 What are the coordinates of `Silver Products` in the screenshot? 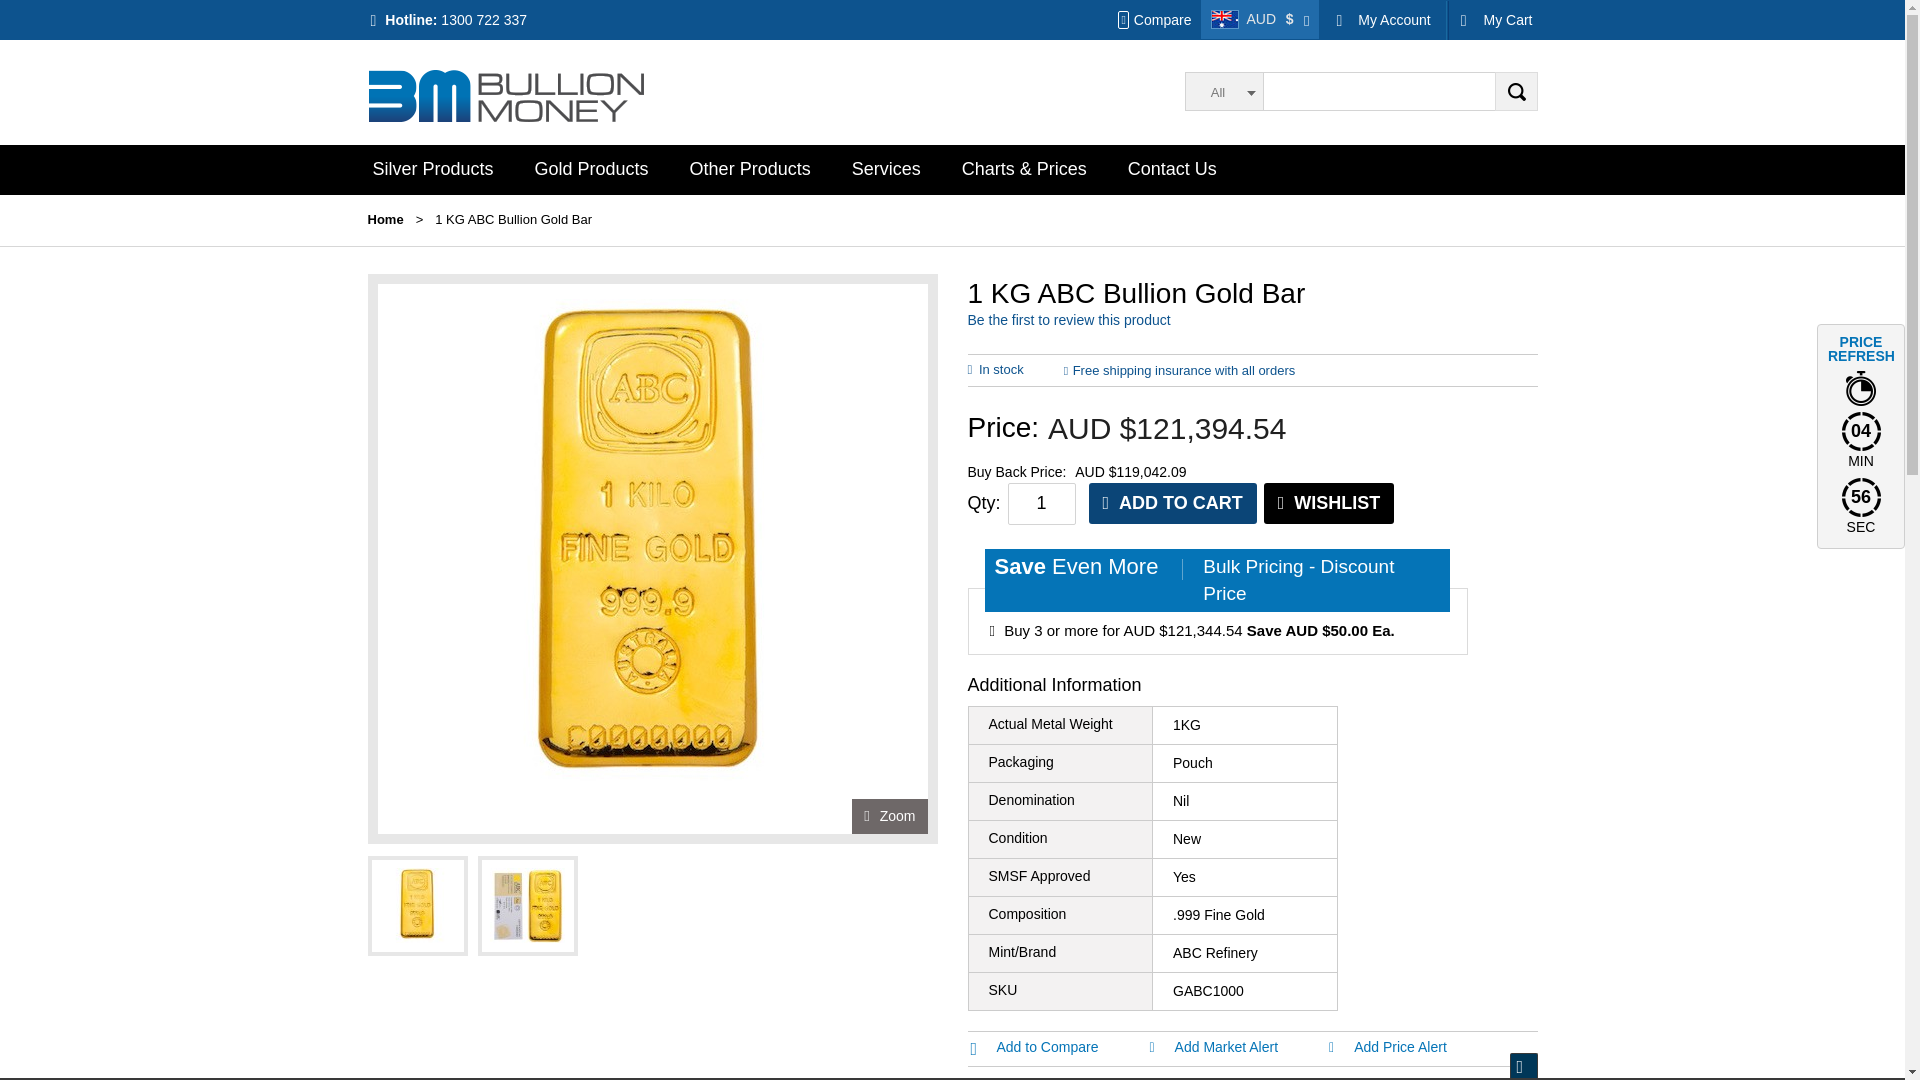 It's located at (432, 168).